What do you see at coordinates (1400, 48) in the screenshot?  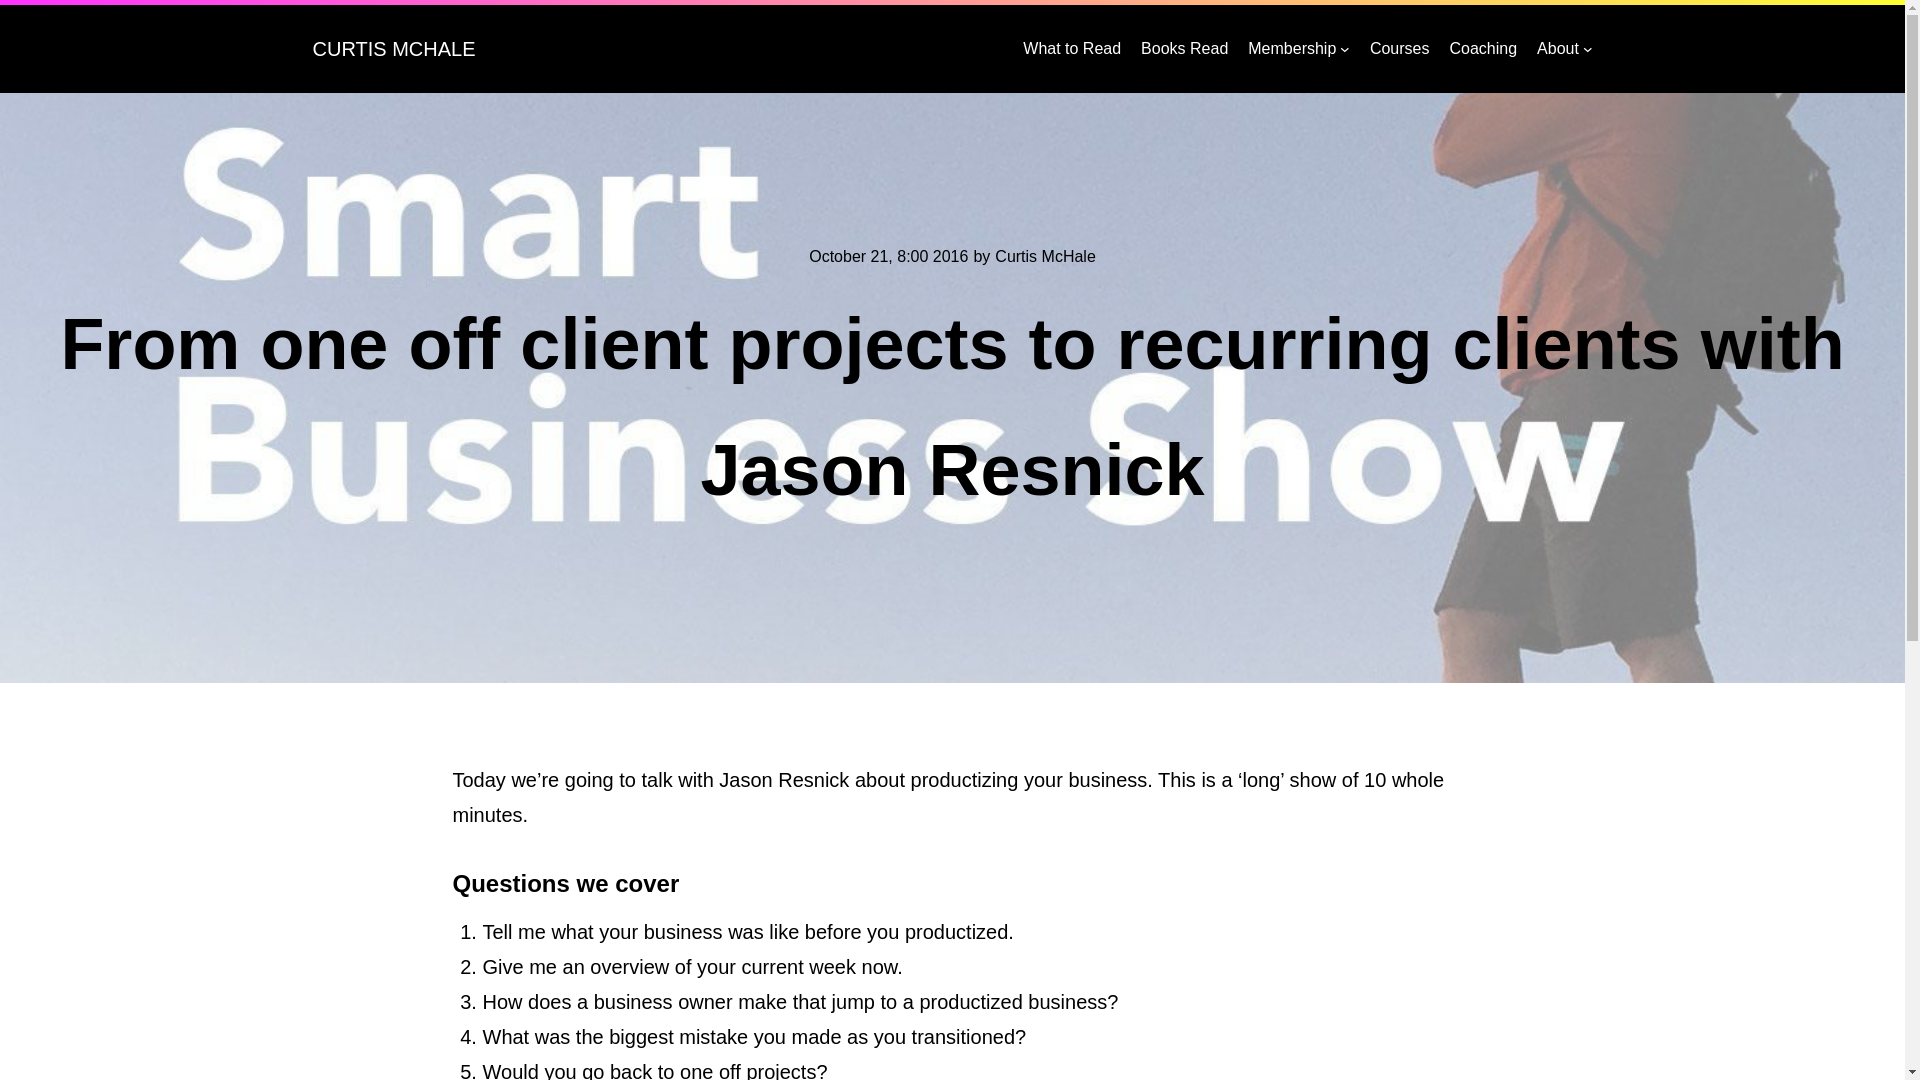 I see `Courses` at bounding box center [1400, 48].